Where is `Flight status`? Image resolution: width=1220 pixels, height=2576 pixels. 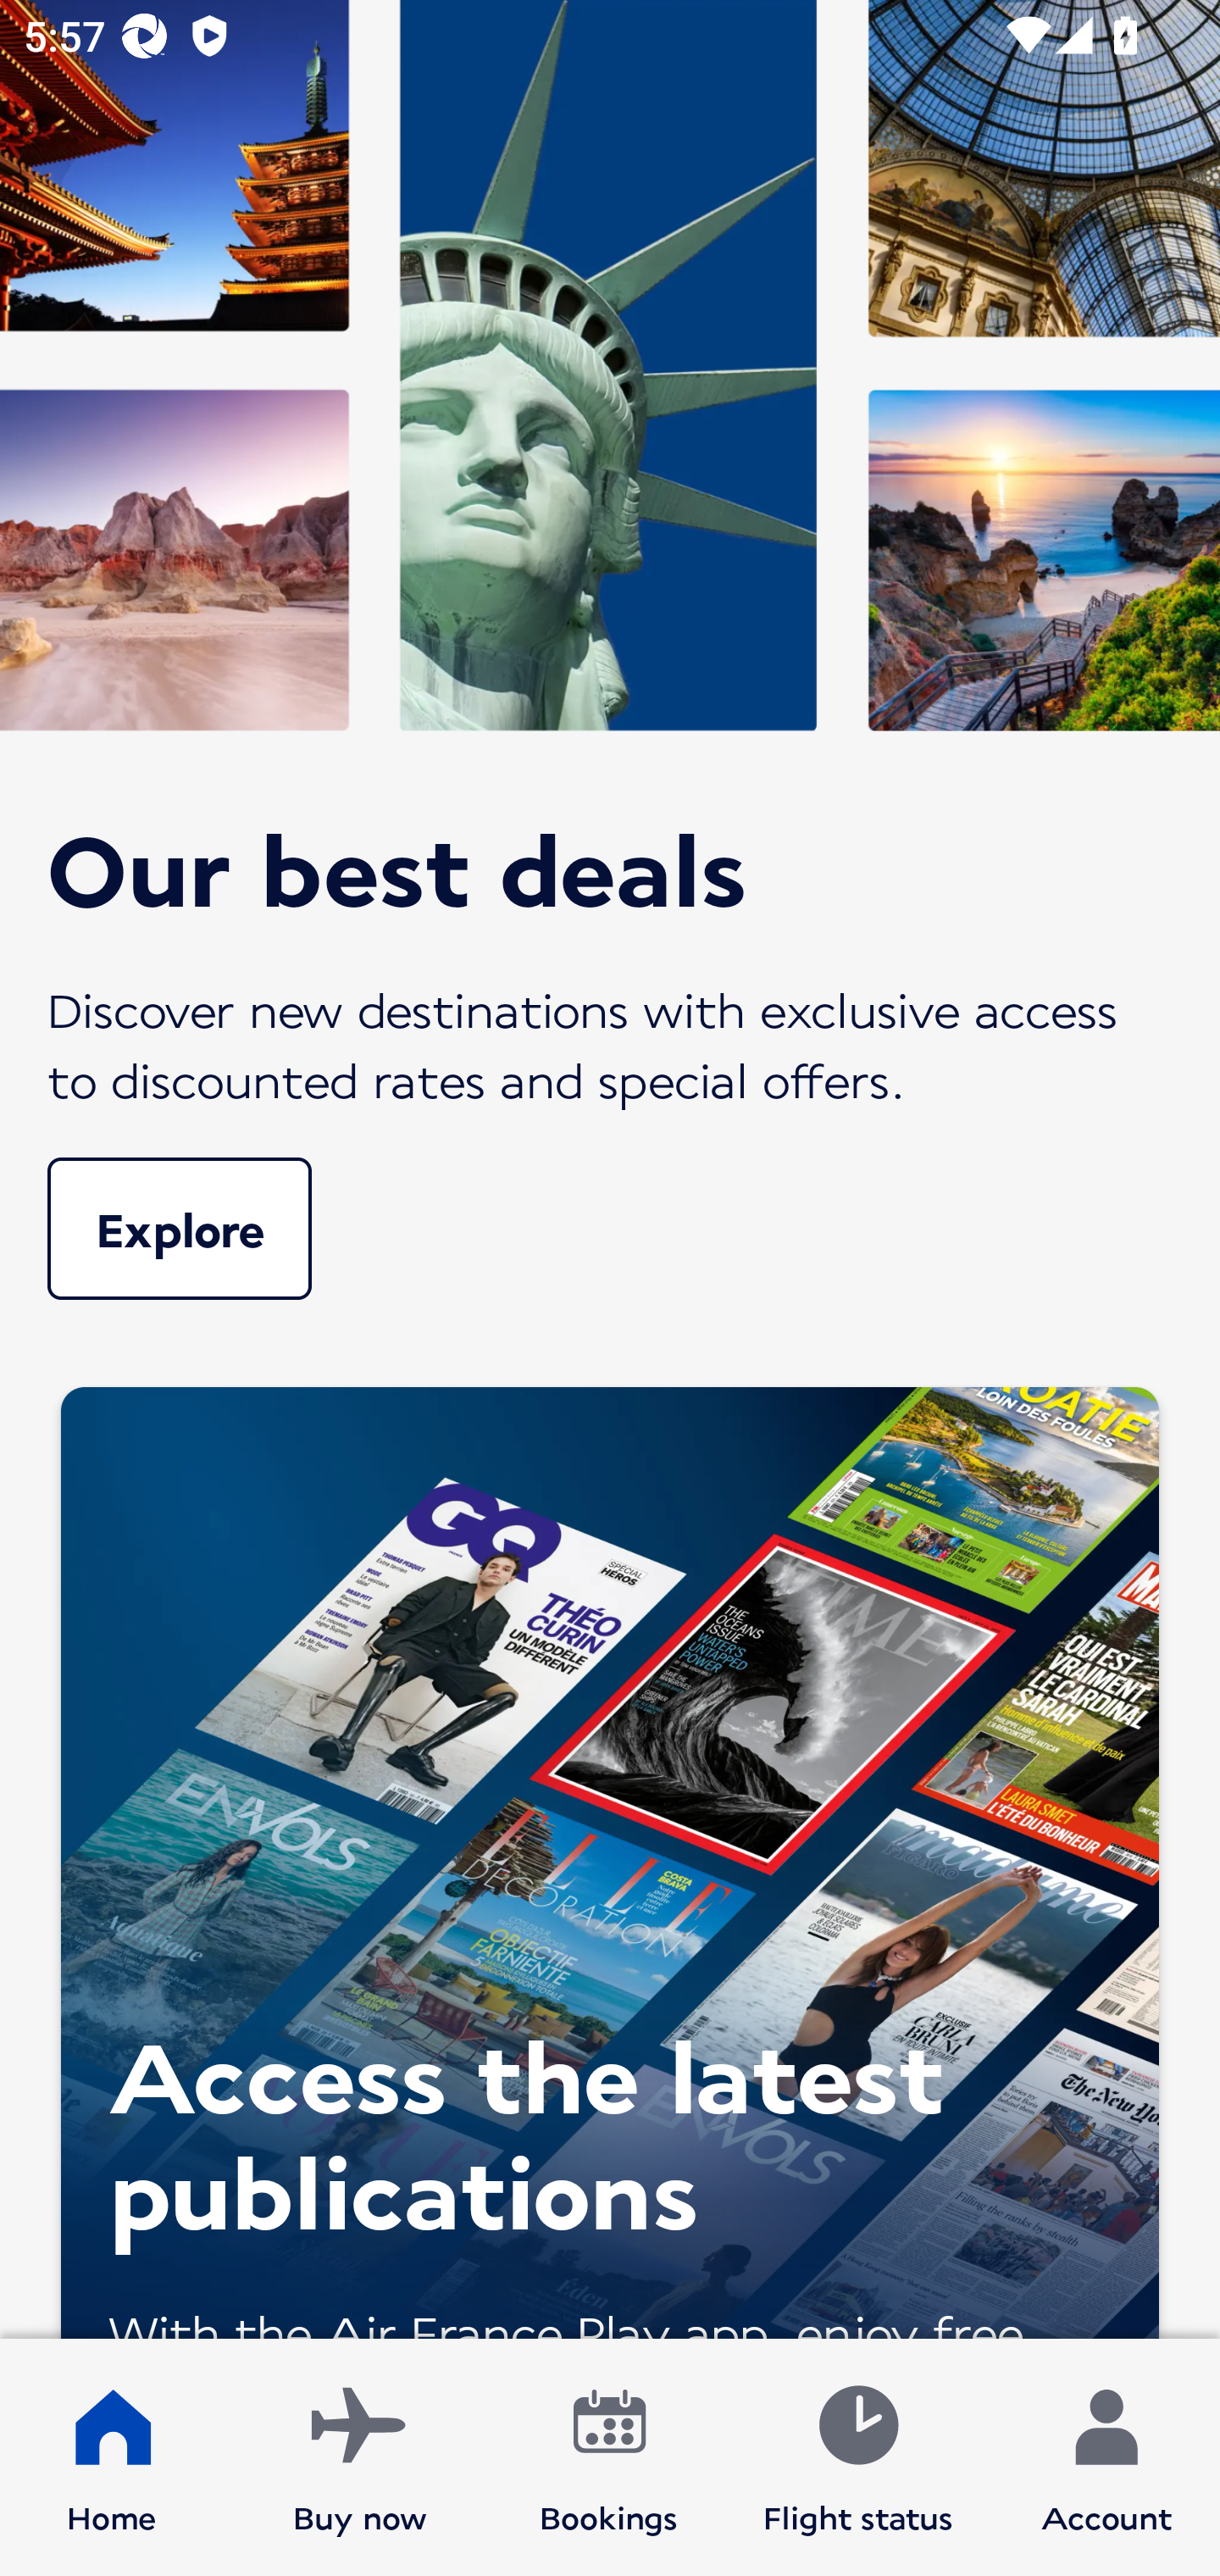
Flight status is located at coordinates (857, 2457).